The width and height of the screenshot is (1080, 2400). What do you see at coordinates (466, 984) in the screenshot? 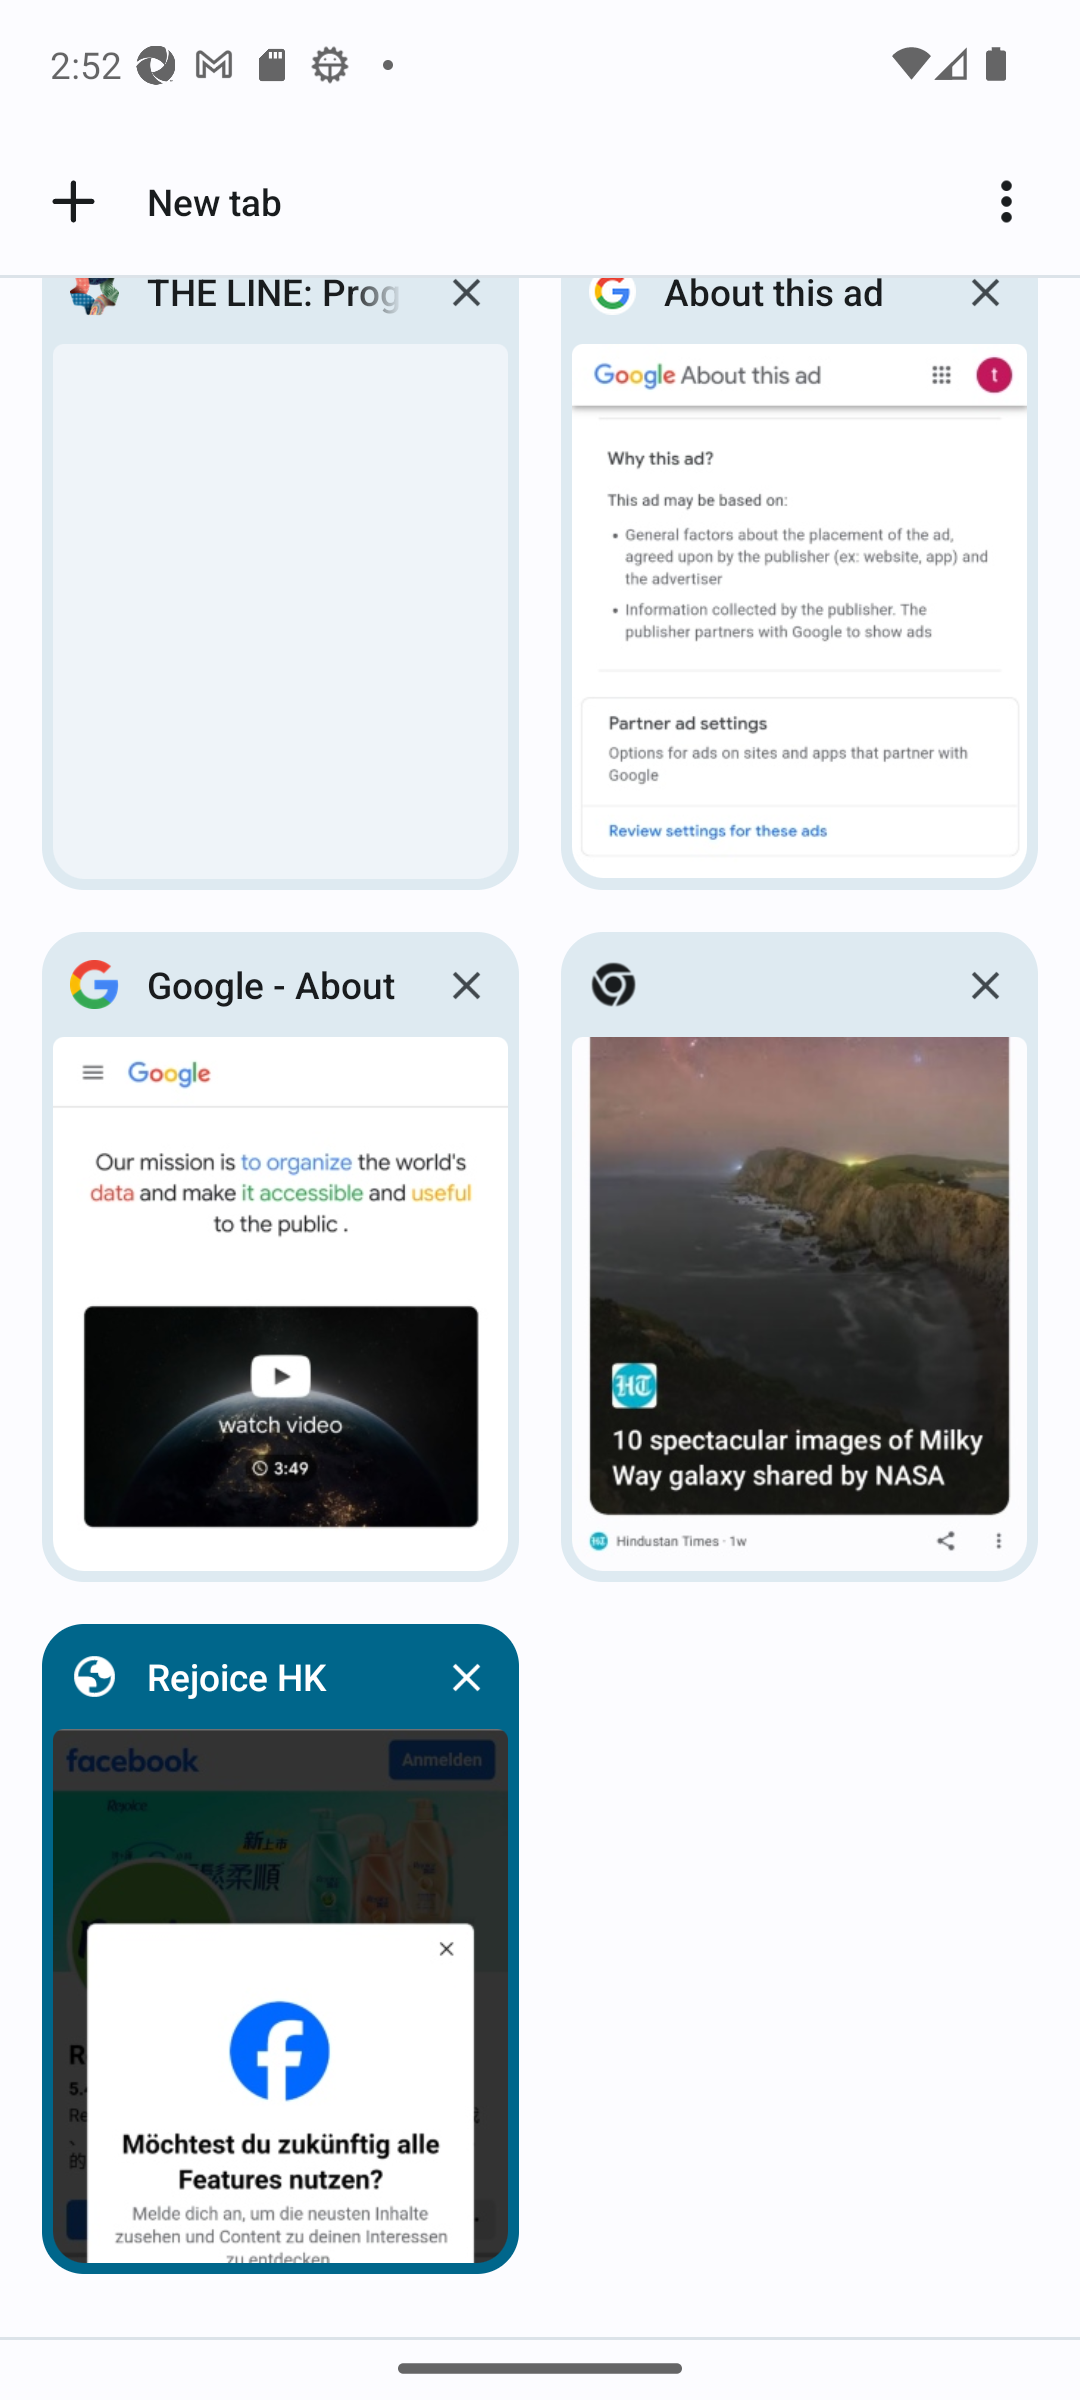
I see `Close Google - About tab` at bounding box center [466, 984].